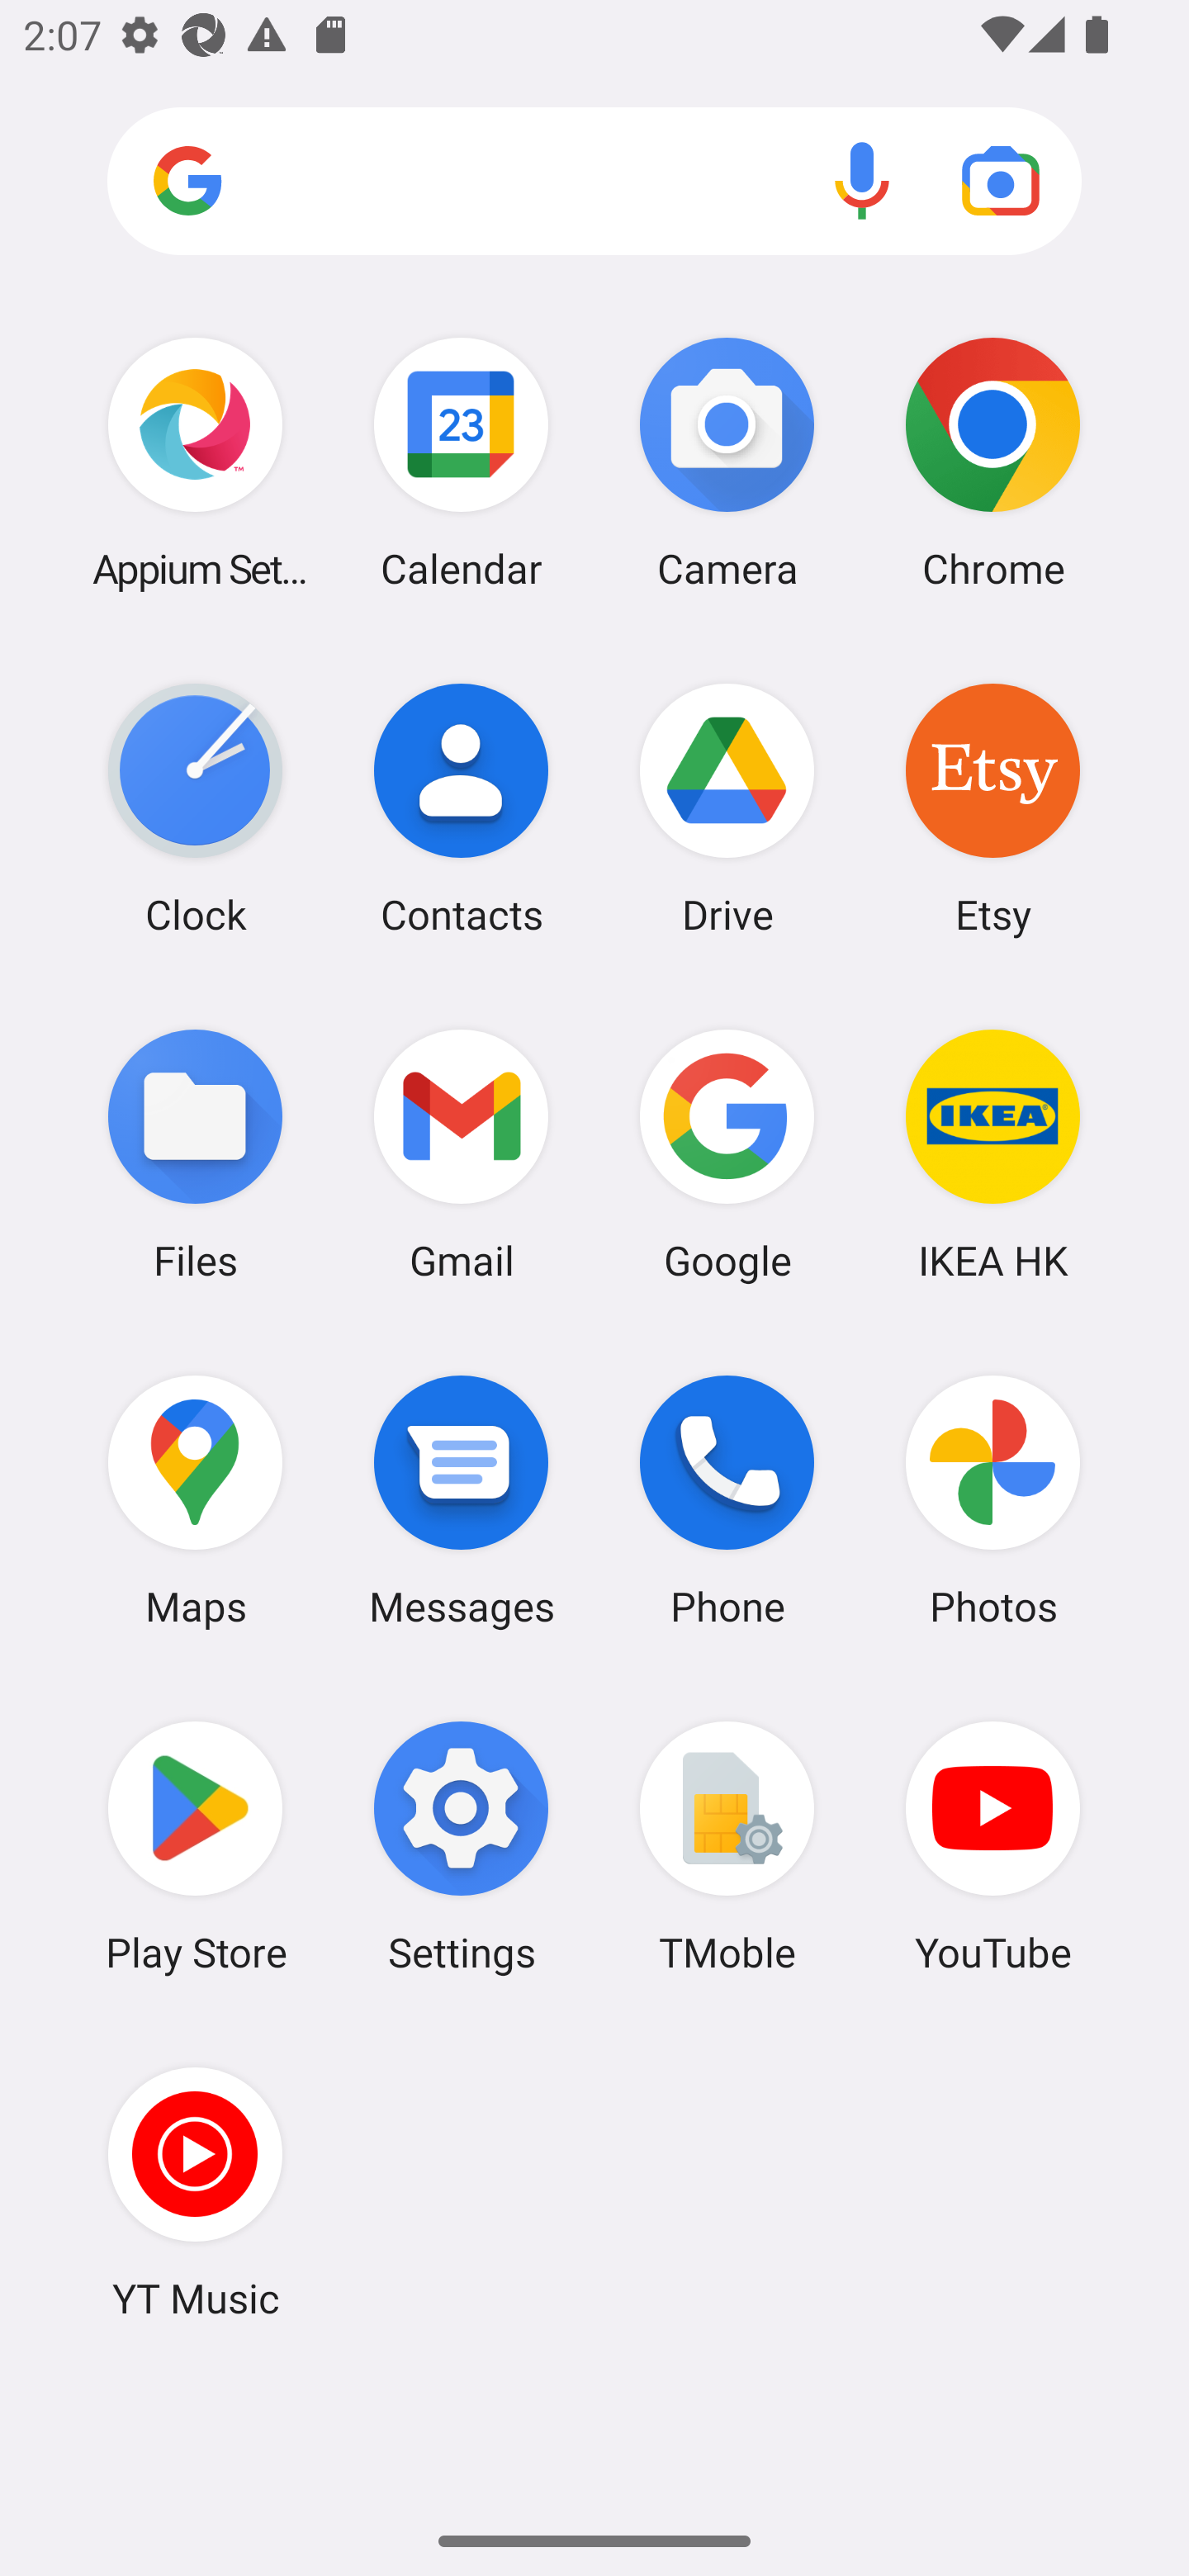 This screenshot has width=1189, height=2576. What do you see at coordinates (195, 1153) in the screenshot?
I see `Files` at bounding box center [195, 1153].